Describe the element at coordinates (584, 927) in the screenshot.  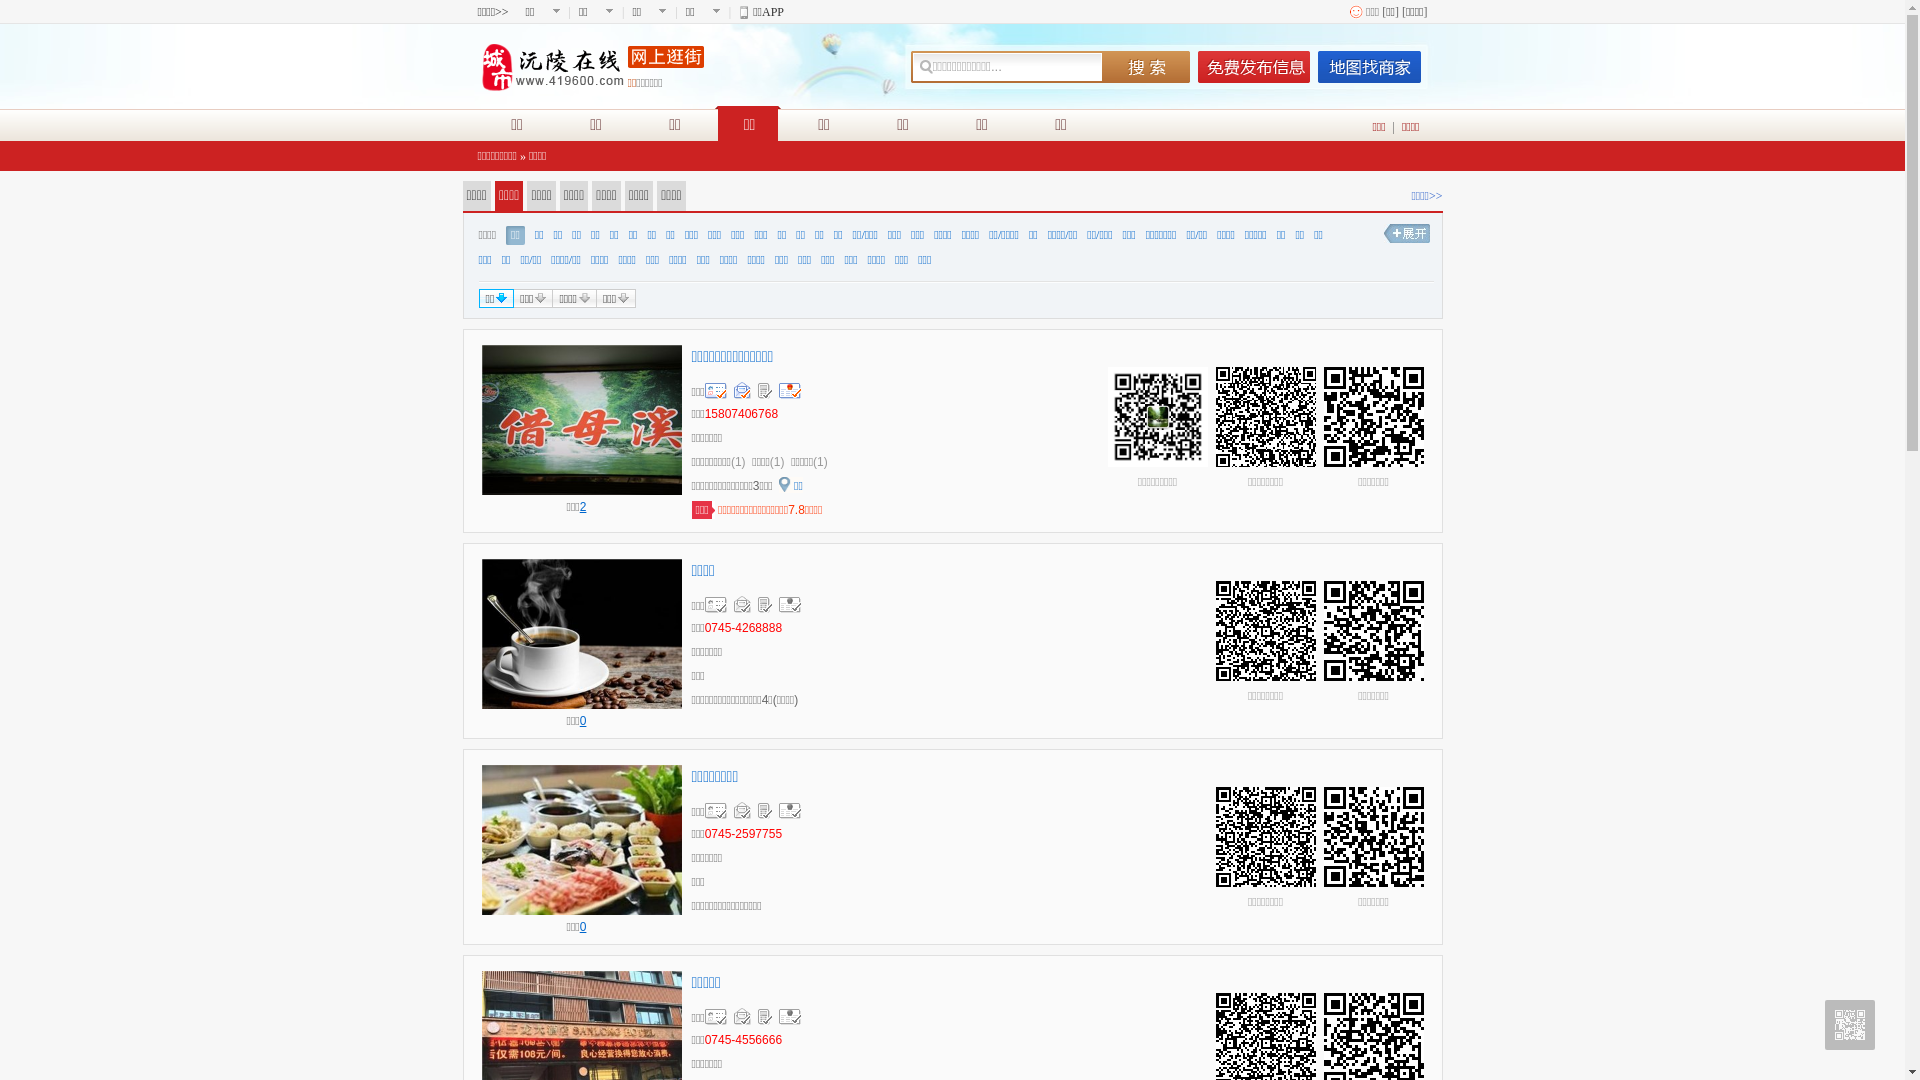
I see `0` at that location.